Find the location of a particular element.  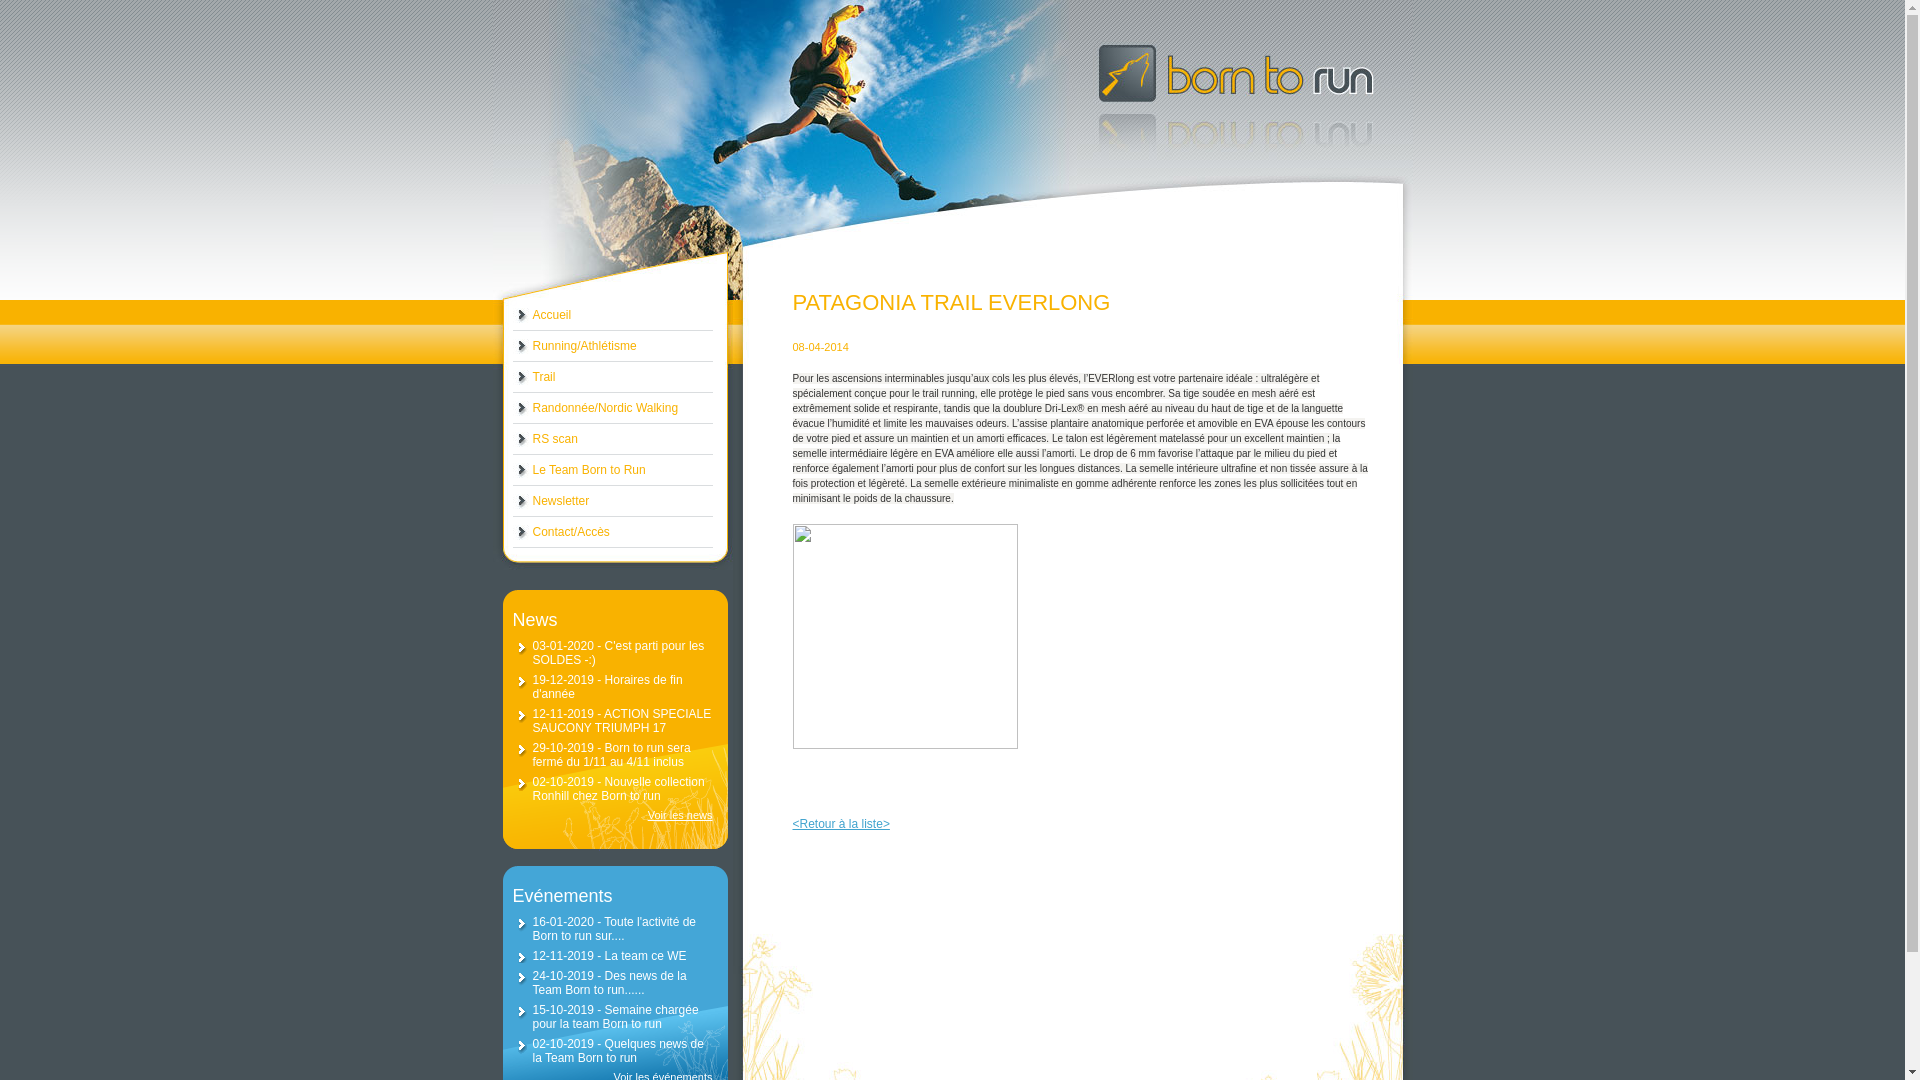

12-11-2019 - ACTION SPECIALE SAUCONY TRIUMPH 17 is located at coordinates (622, 721).